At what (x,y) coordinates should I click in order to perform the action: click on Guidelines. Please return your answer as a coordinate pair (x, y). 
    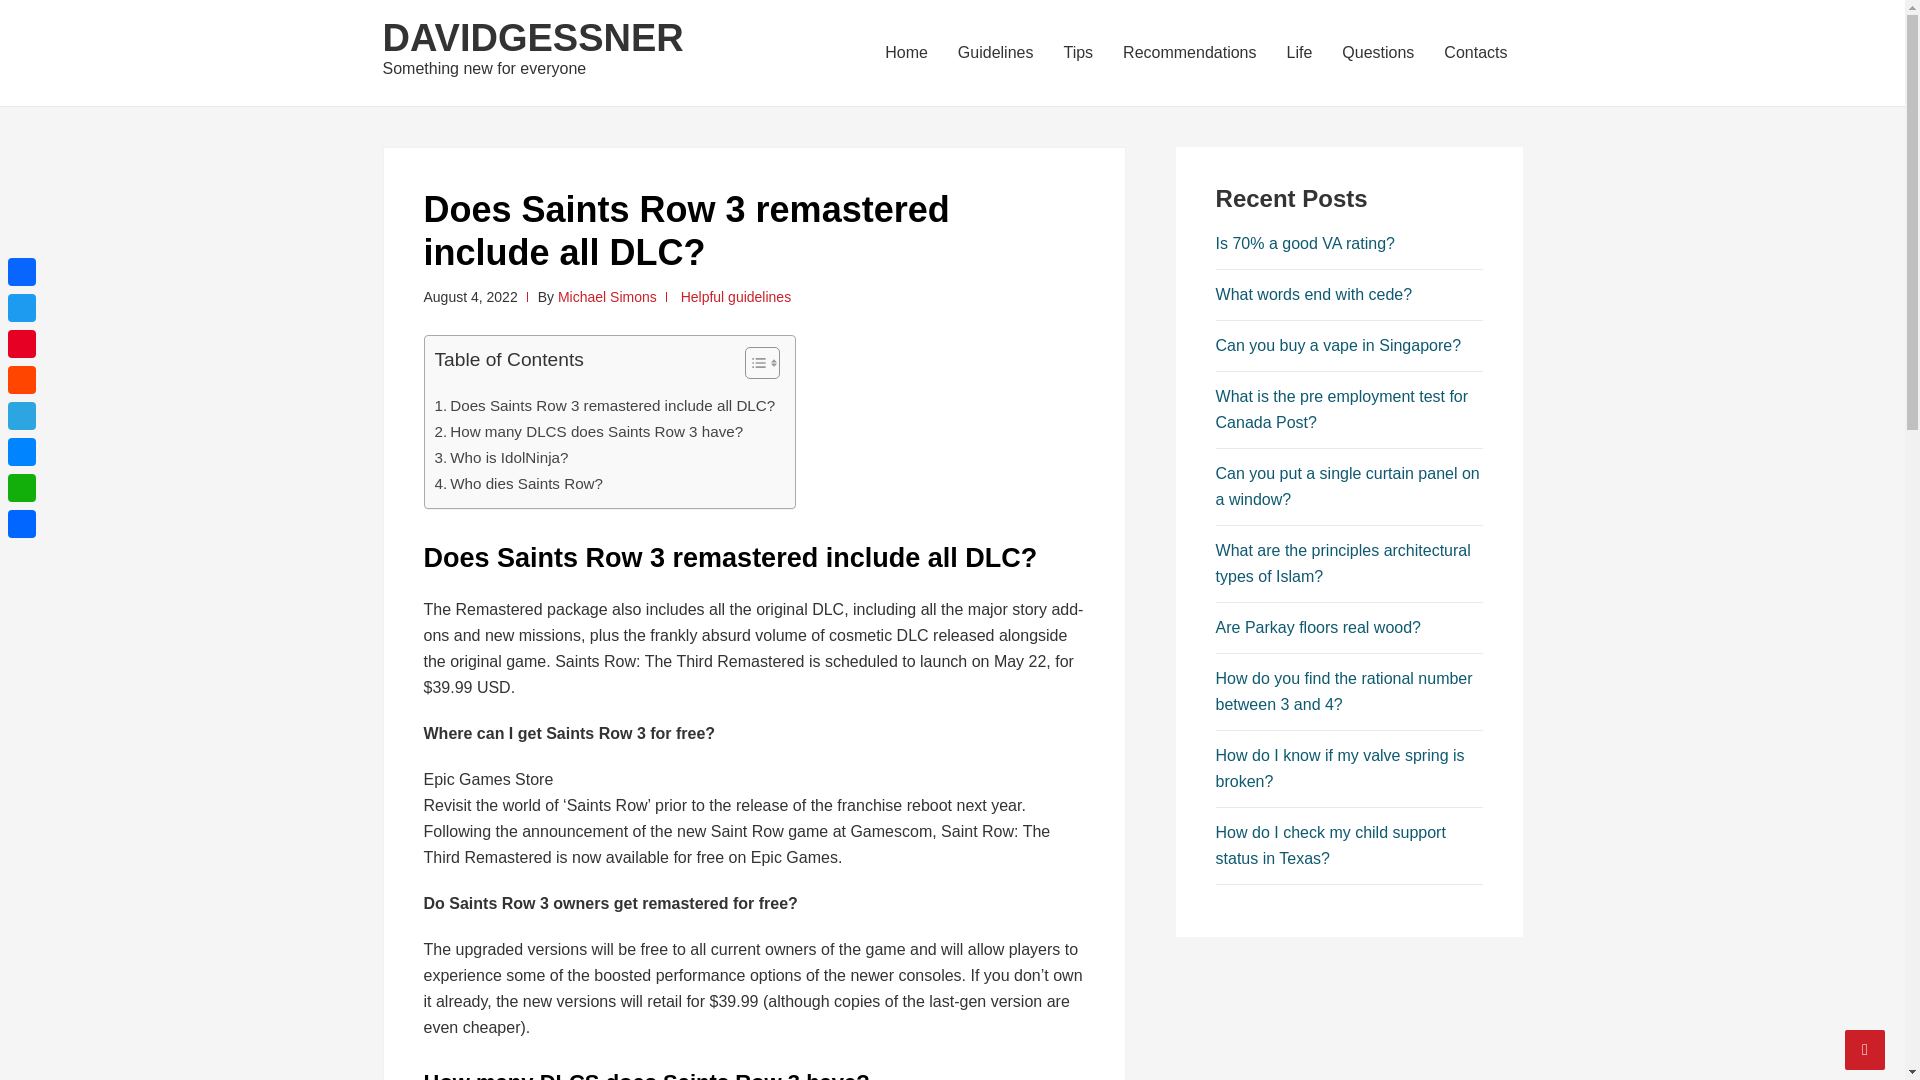
    Looking at the image, I should click on (995, 52).